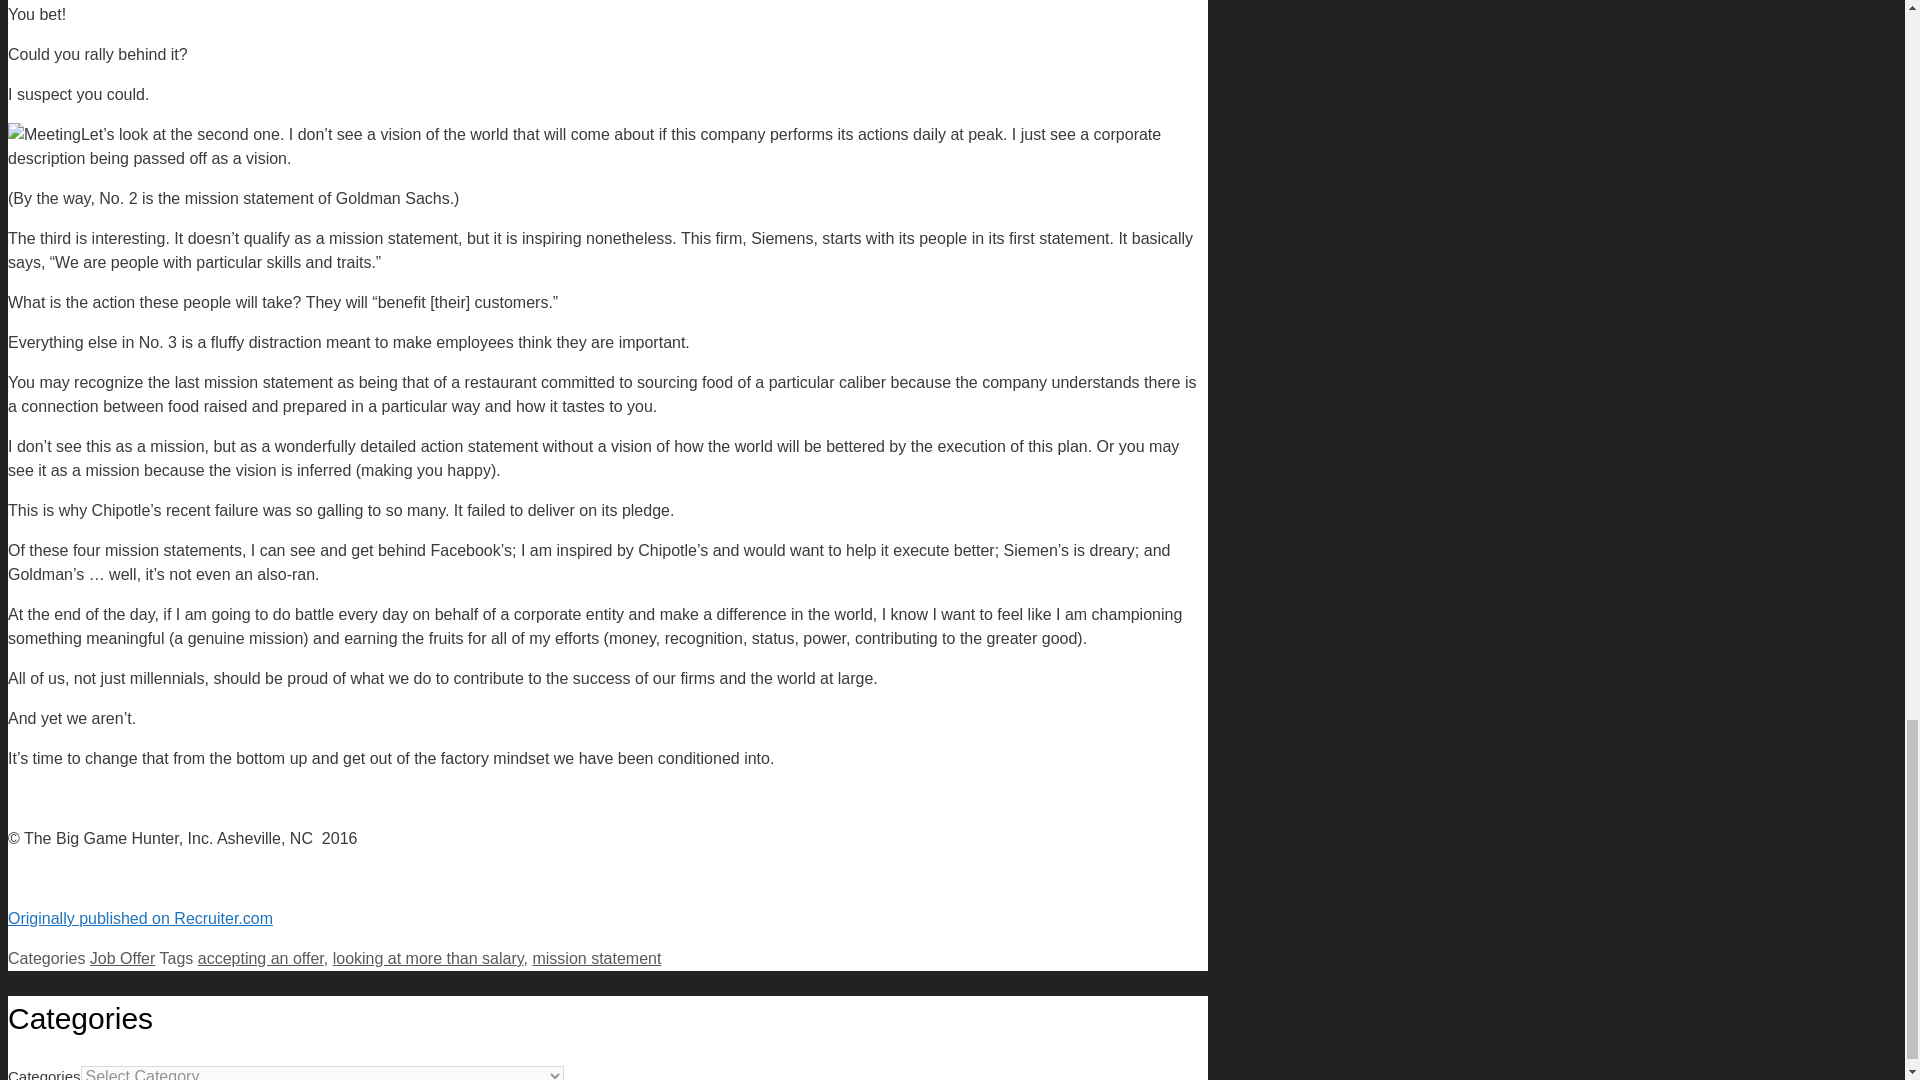 The image size is (1920, 1080). Describe the element at coordinates (260, 958) in the screenshot. I see `accepting an offer` at that location.